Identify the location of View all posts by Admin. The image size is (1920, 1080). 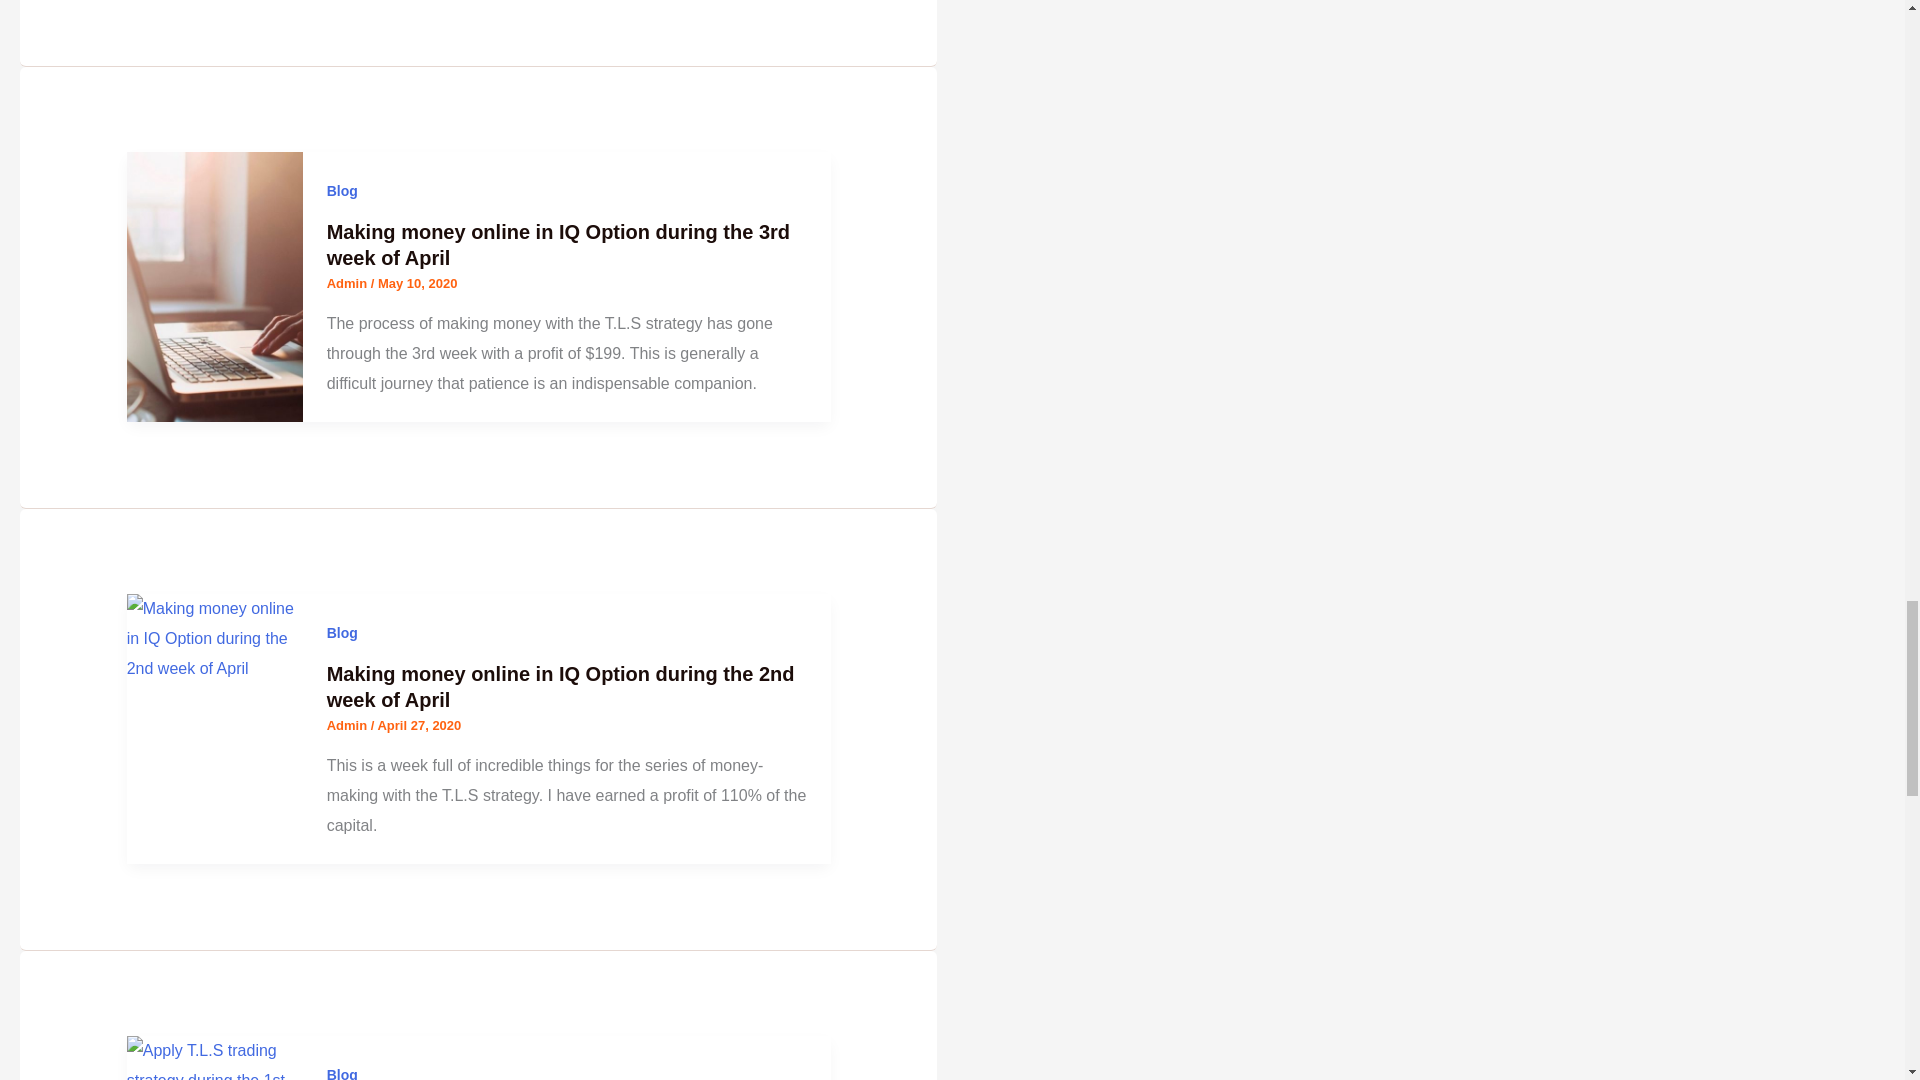
(348, 726).